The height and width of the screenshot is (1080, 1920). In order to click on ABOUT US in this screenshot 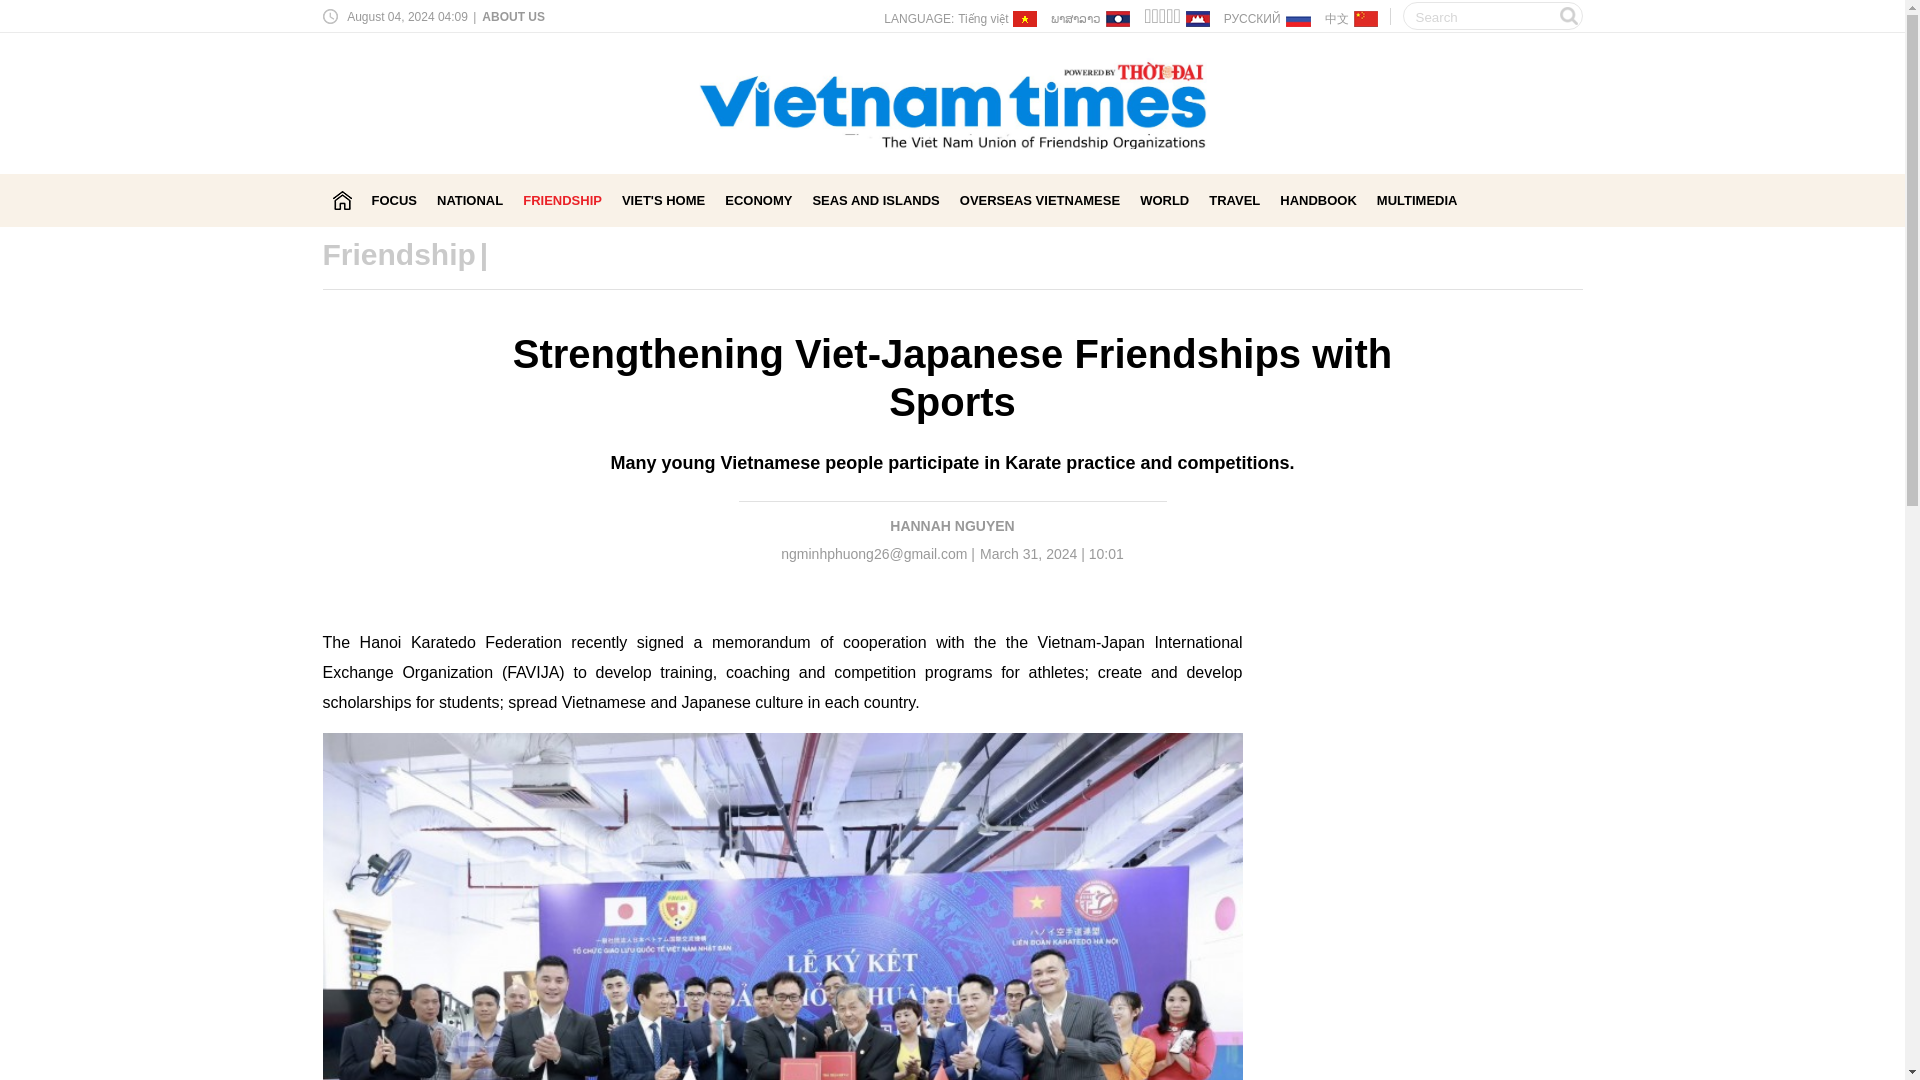, I will do `click(512, 16)`.